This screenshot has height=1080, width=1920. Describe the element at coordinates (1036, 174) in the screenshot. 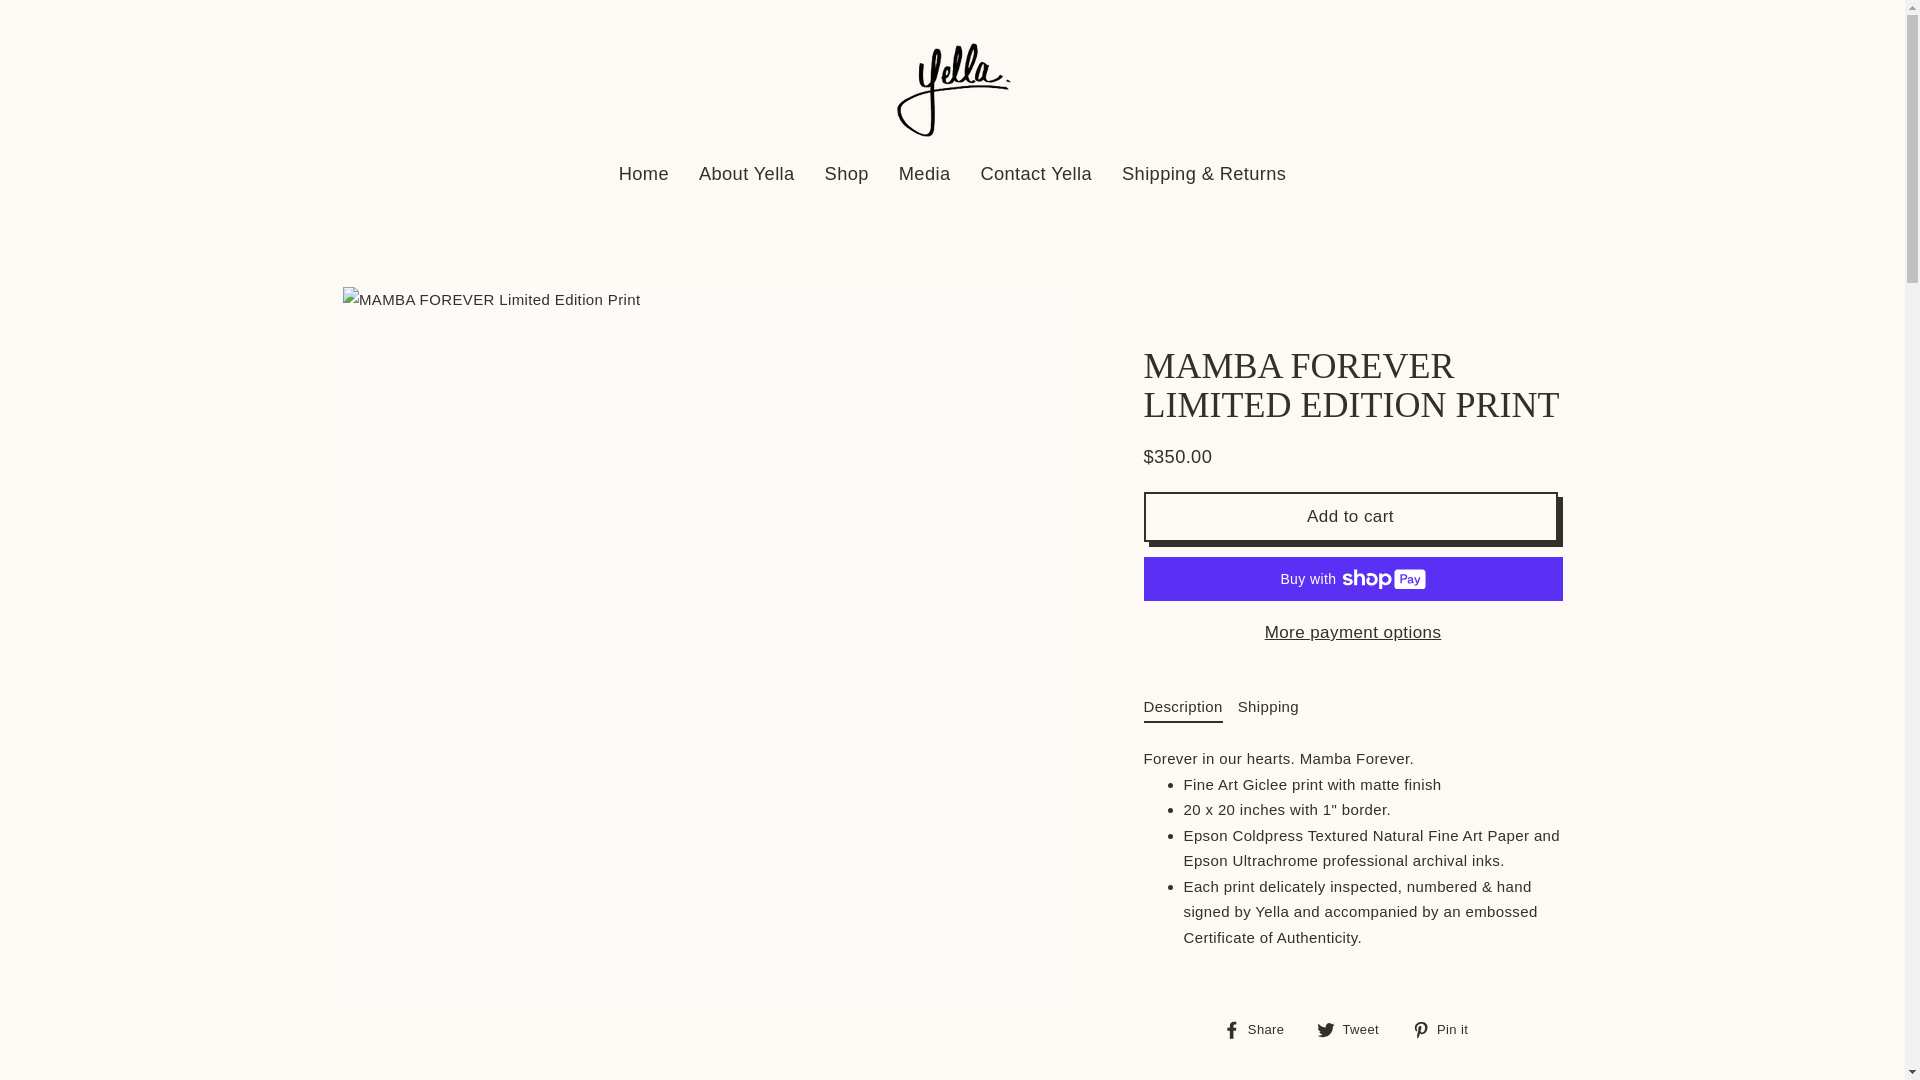

I see `Shipping` at that location.